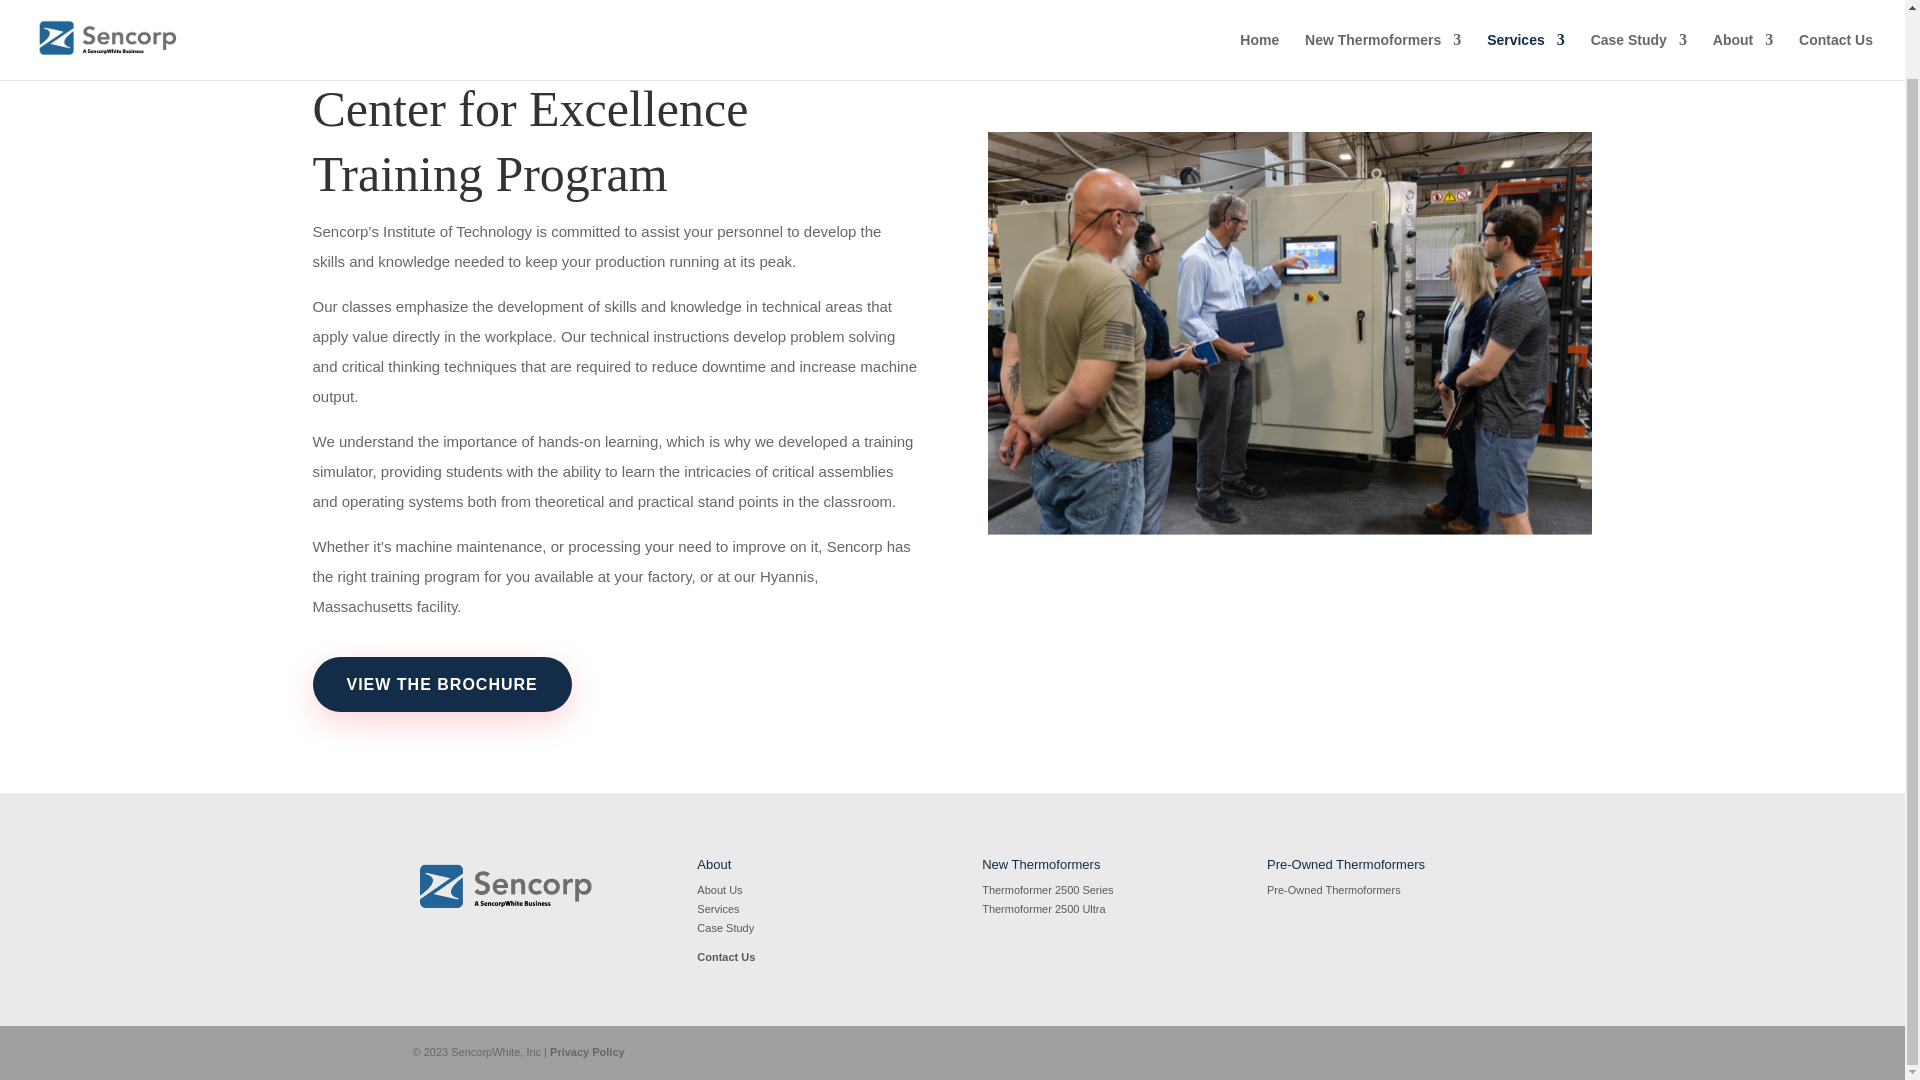  I want to click on New Thermoformers, so click(1383, 4).